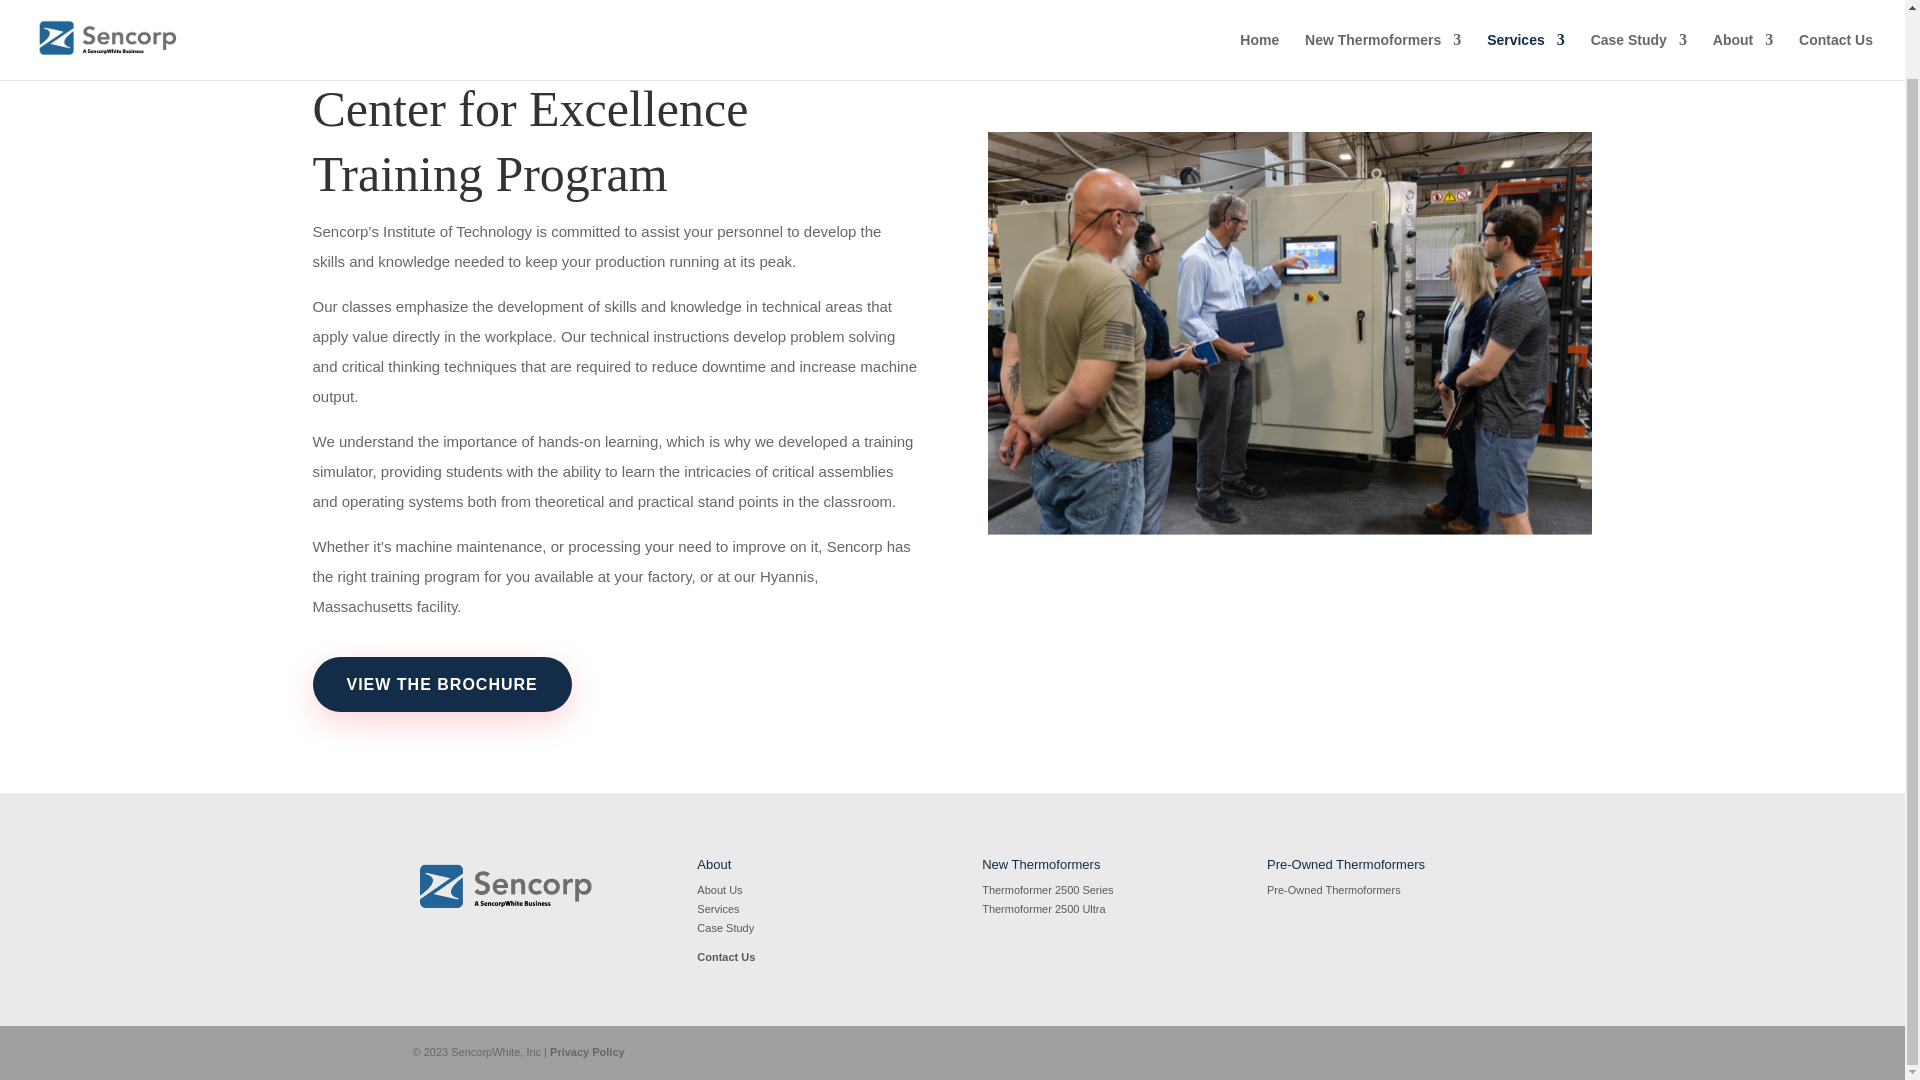  I want to click on New Thermoformers, so click(1383, 4).